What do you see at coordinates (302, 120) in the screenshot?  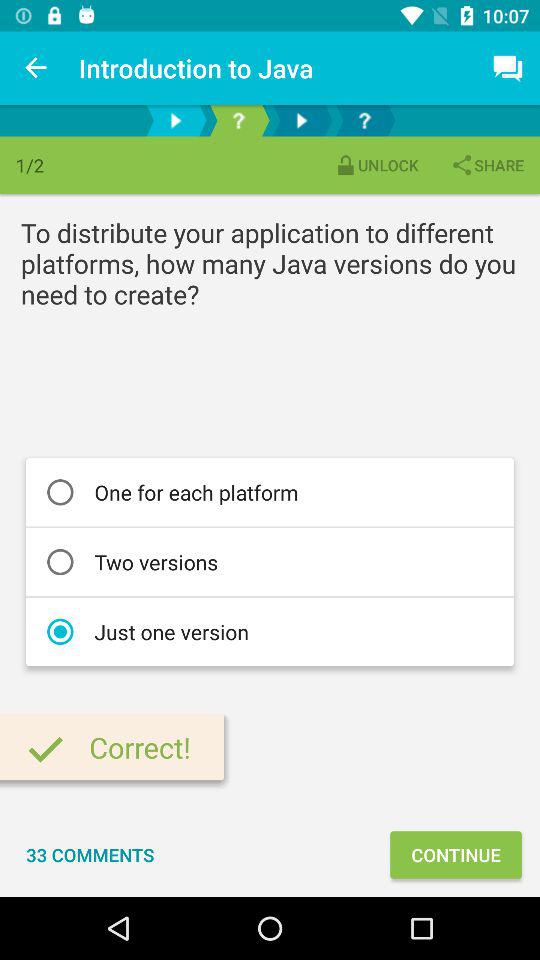 I see `go to next` at bounding box center [302, 120].